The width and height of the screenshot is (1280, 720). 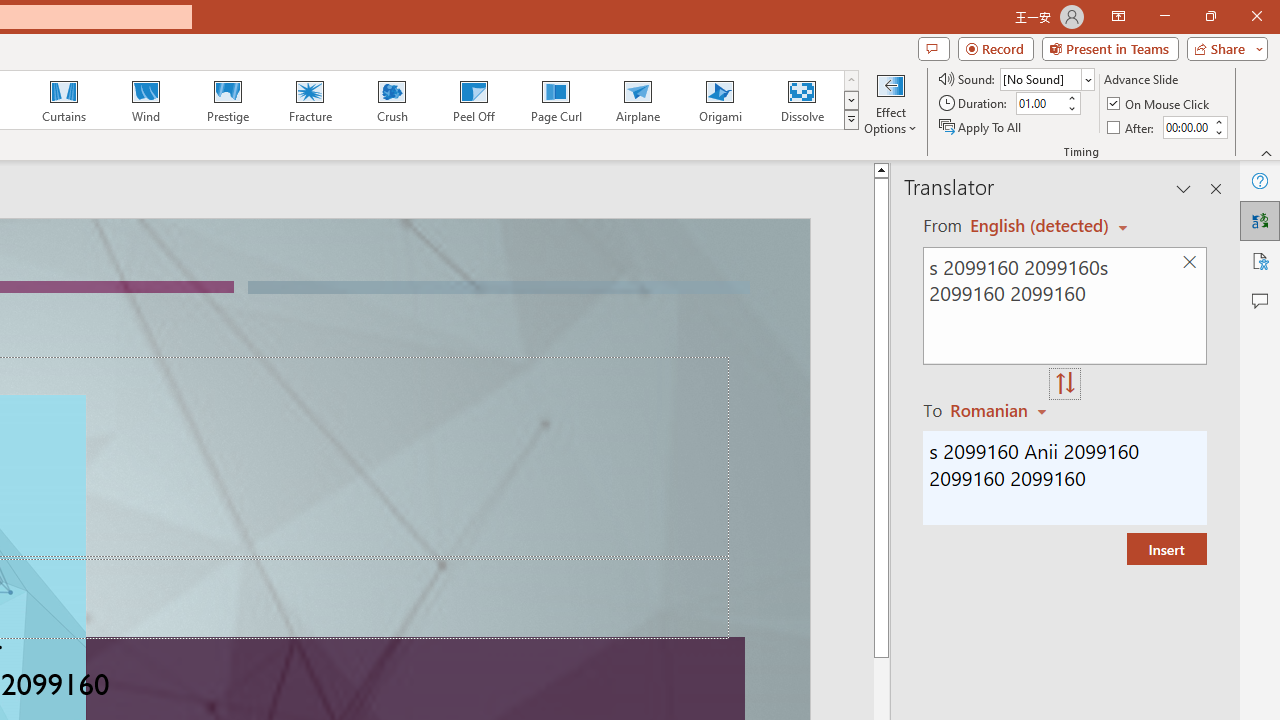 What do you see at coordinates (1184, 188) in the screenshot?
I see `Task Pane Options` at bounding box center [1184, 188].